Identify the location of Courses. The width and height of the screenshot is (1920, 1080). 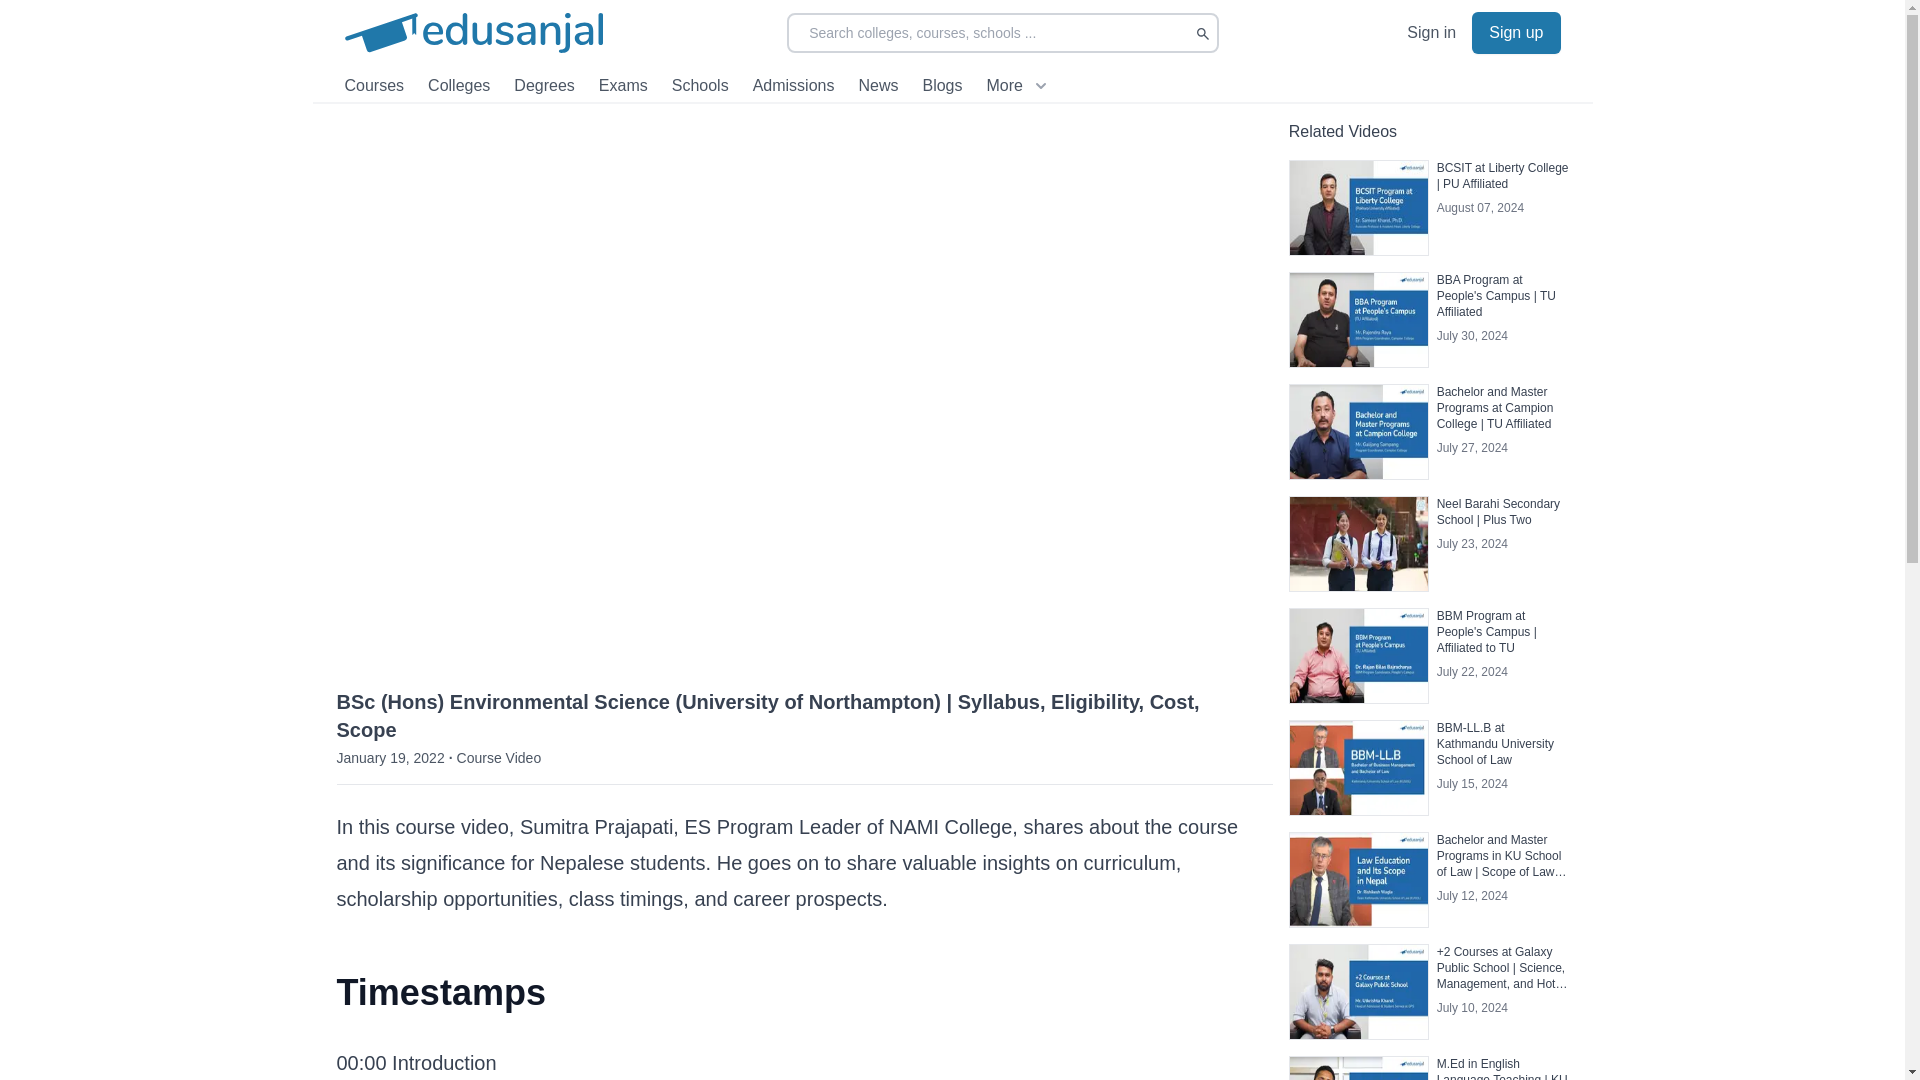
(373, 86).